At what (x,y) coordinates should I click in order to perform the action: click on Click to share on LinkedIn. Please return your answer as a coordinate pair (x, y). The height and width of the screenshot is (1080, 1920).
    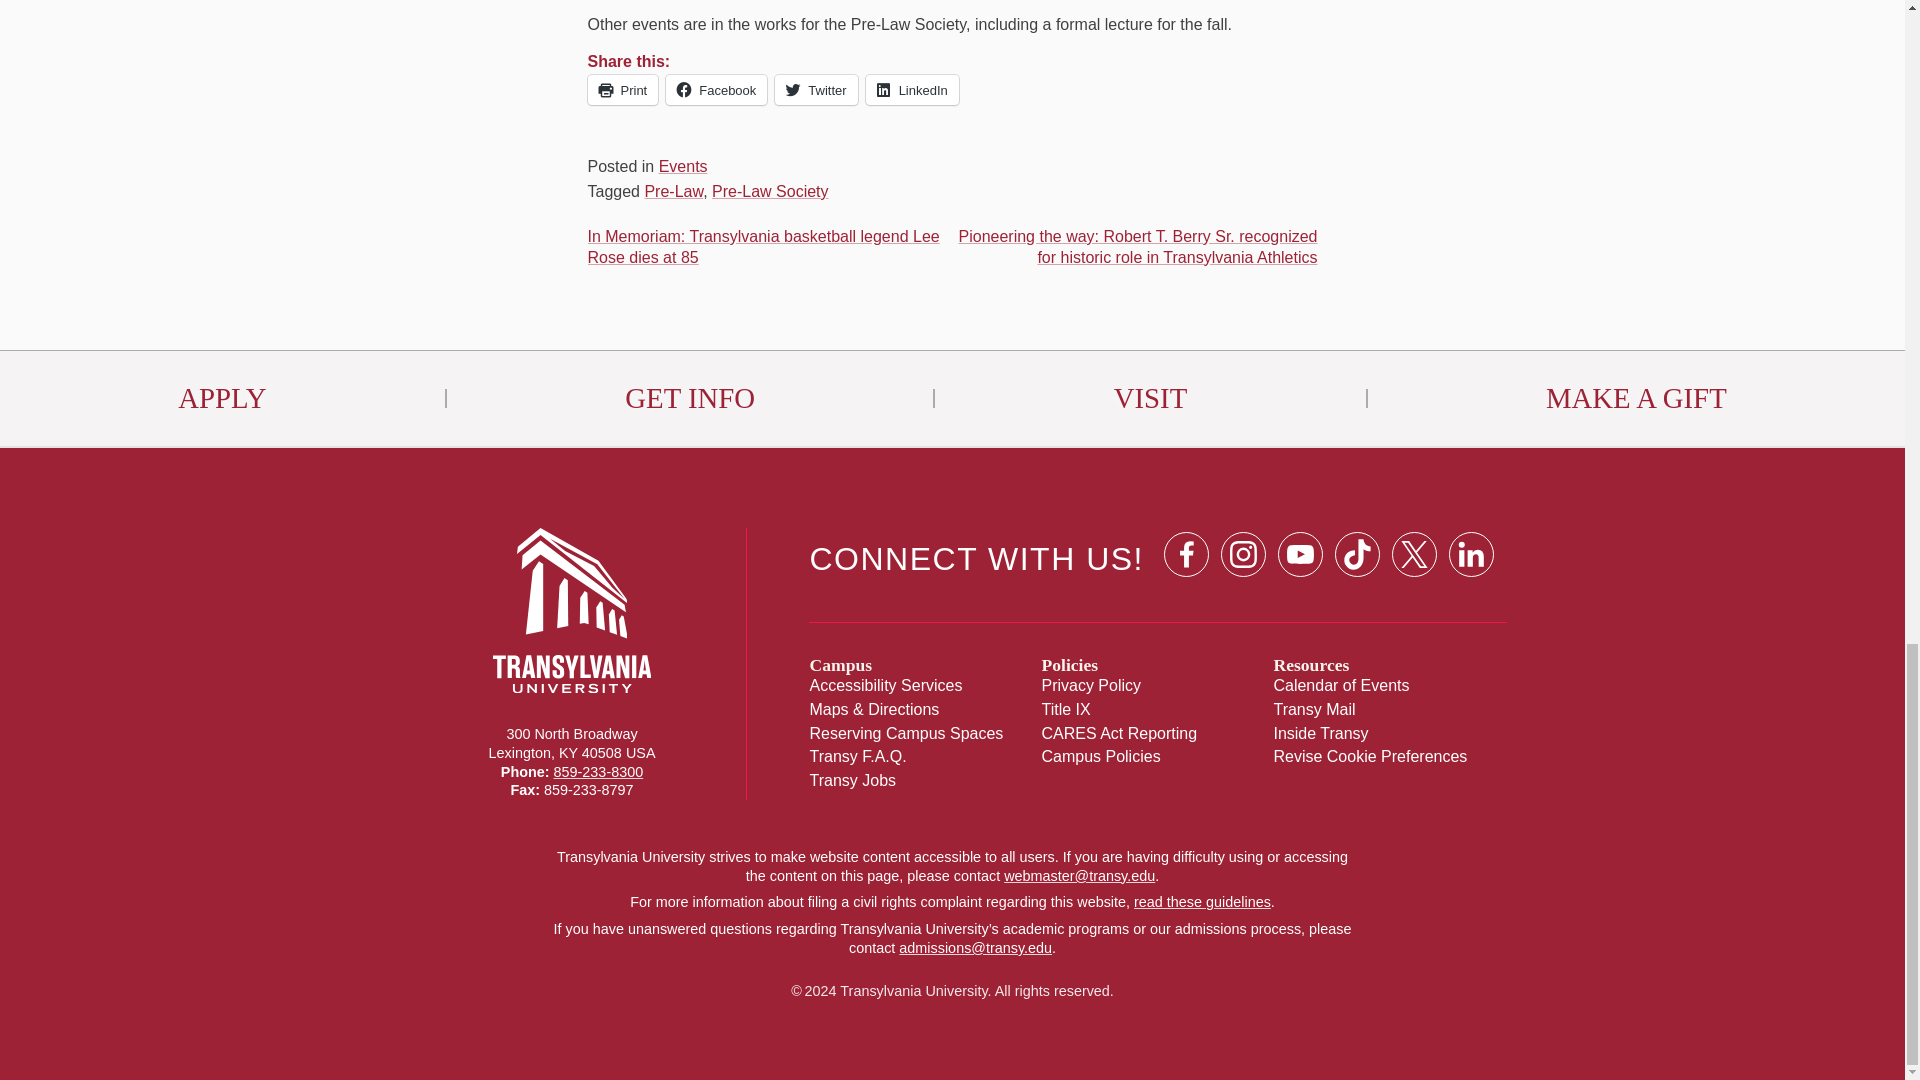
    Looking at the image, I should click on (912, 89).